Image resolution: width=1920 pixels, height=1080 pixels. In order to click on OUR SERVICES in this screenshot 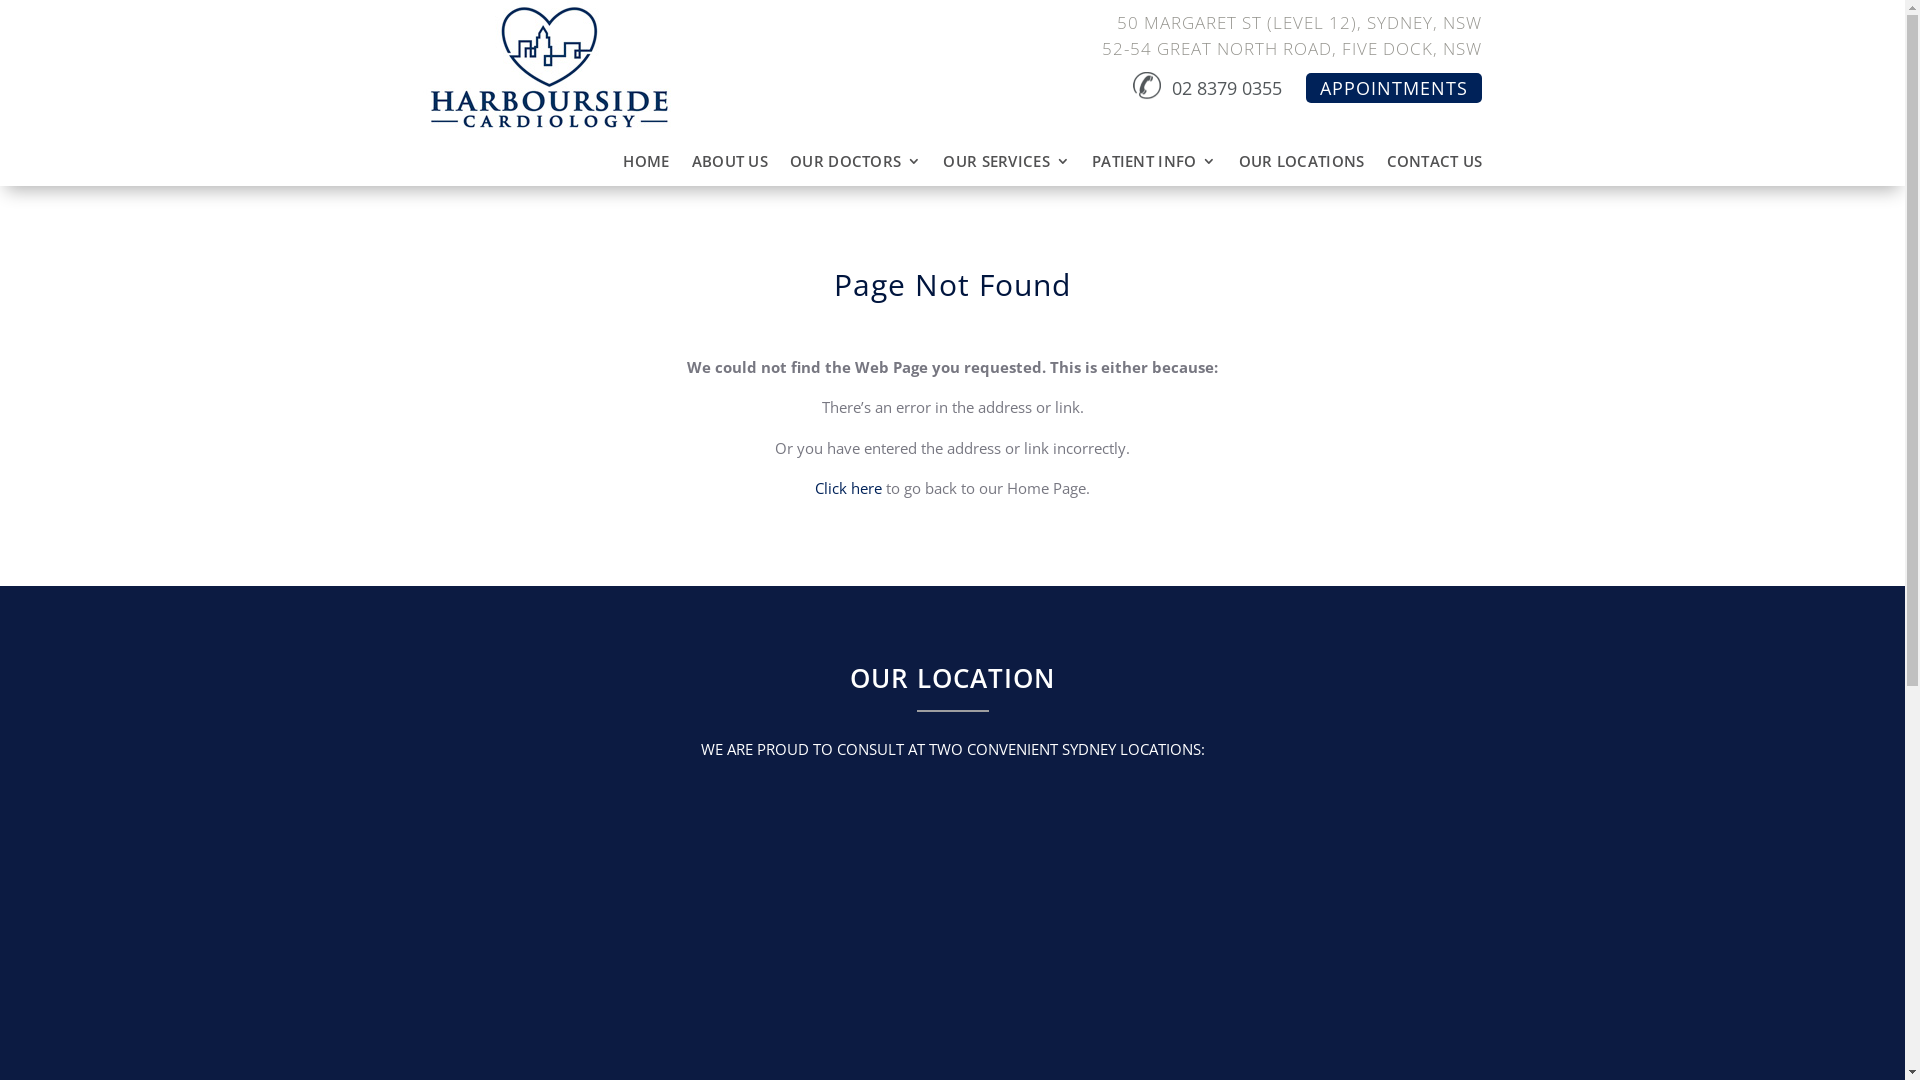, I will do `click(1006, 165)`.